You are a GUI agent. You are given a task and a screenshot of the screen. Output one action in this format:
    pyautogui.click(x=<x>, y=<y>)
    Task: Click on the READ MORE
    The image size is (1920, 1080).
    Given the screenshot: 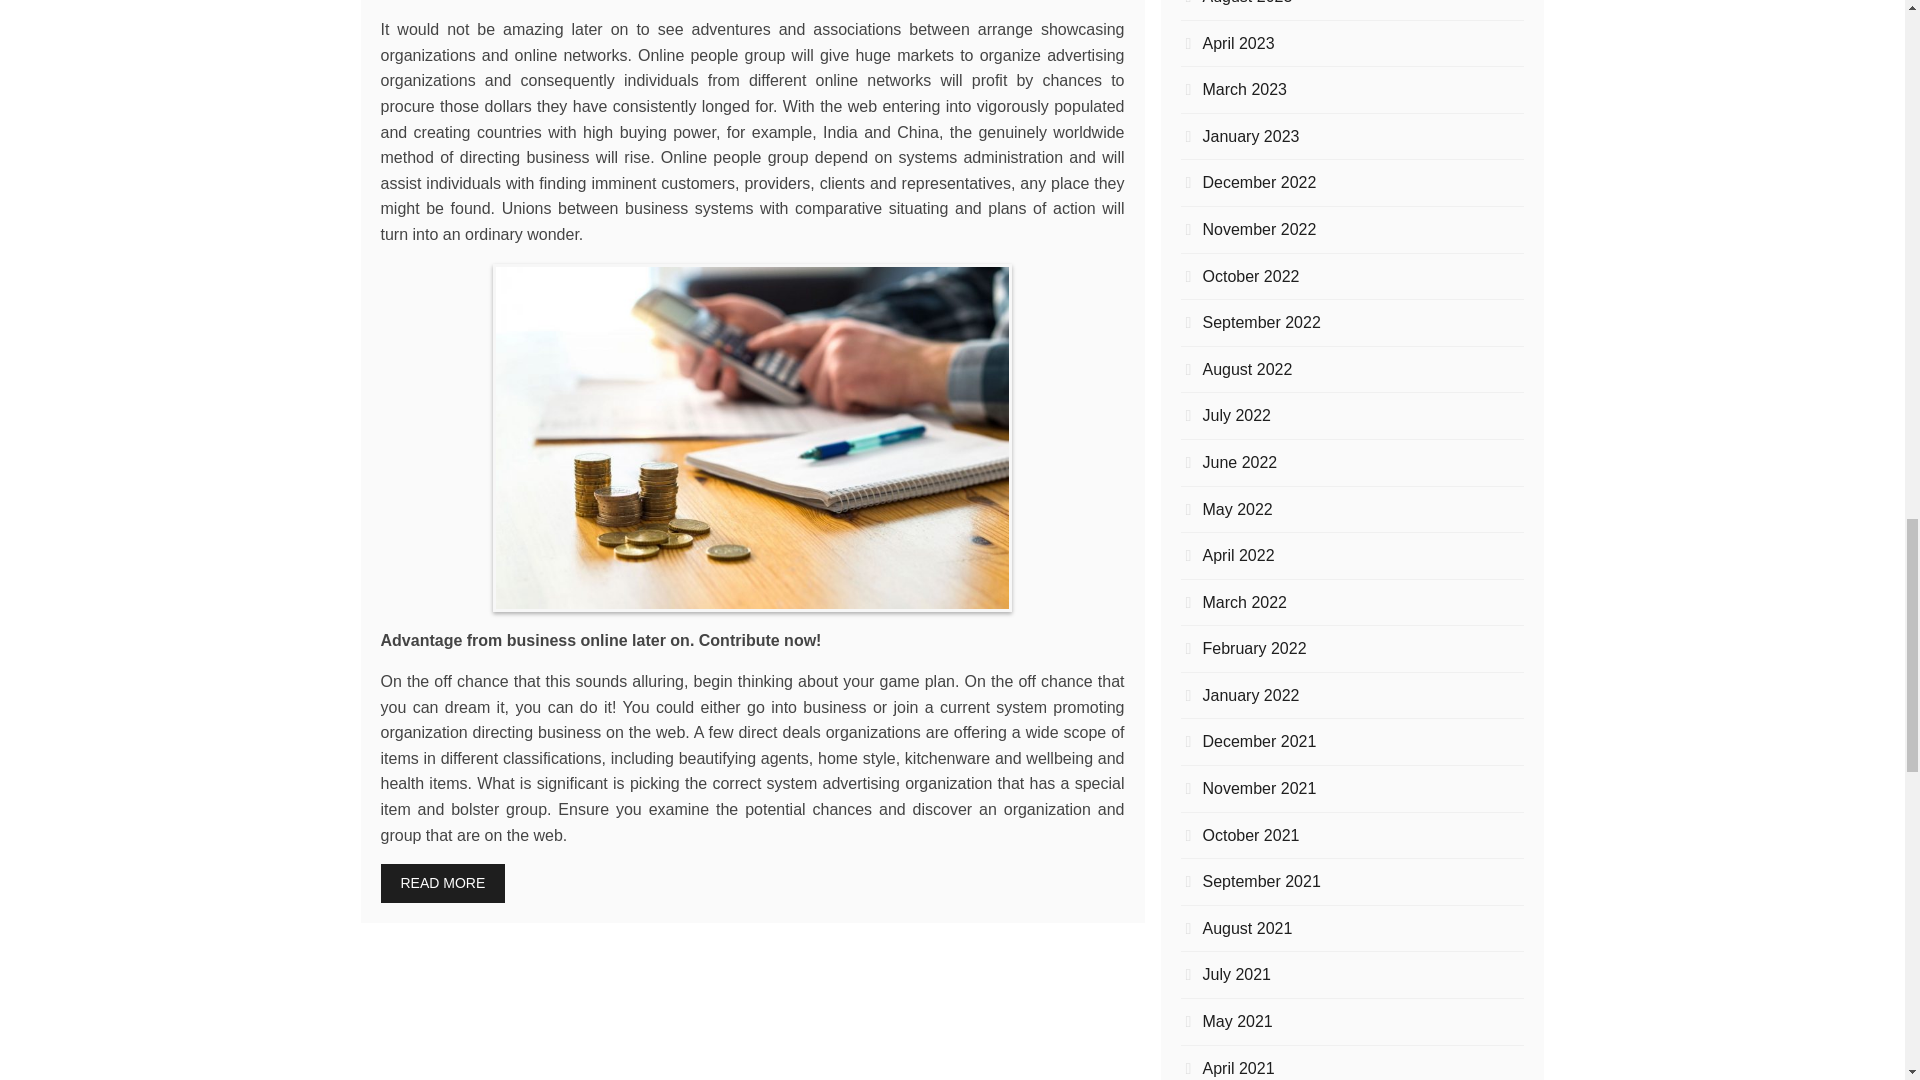 What is the action you would take?
    pyautogui.click(x=442, y=882)
    